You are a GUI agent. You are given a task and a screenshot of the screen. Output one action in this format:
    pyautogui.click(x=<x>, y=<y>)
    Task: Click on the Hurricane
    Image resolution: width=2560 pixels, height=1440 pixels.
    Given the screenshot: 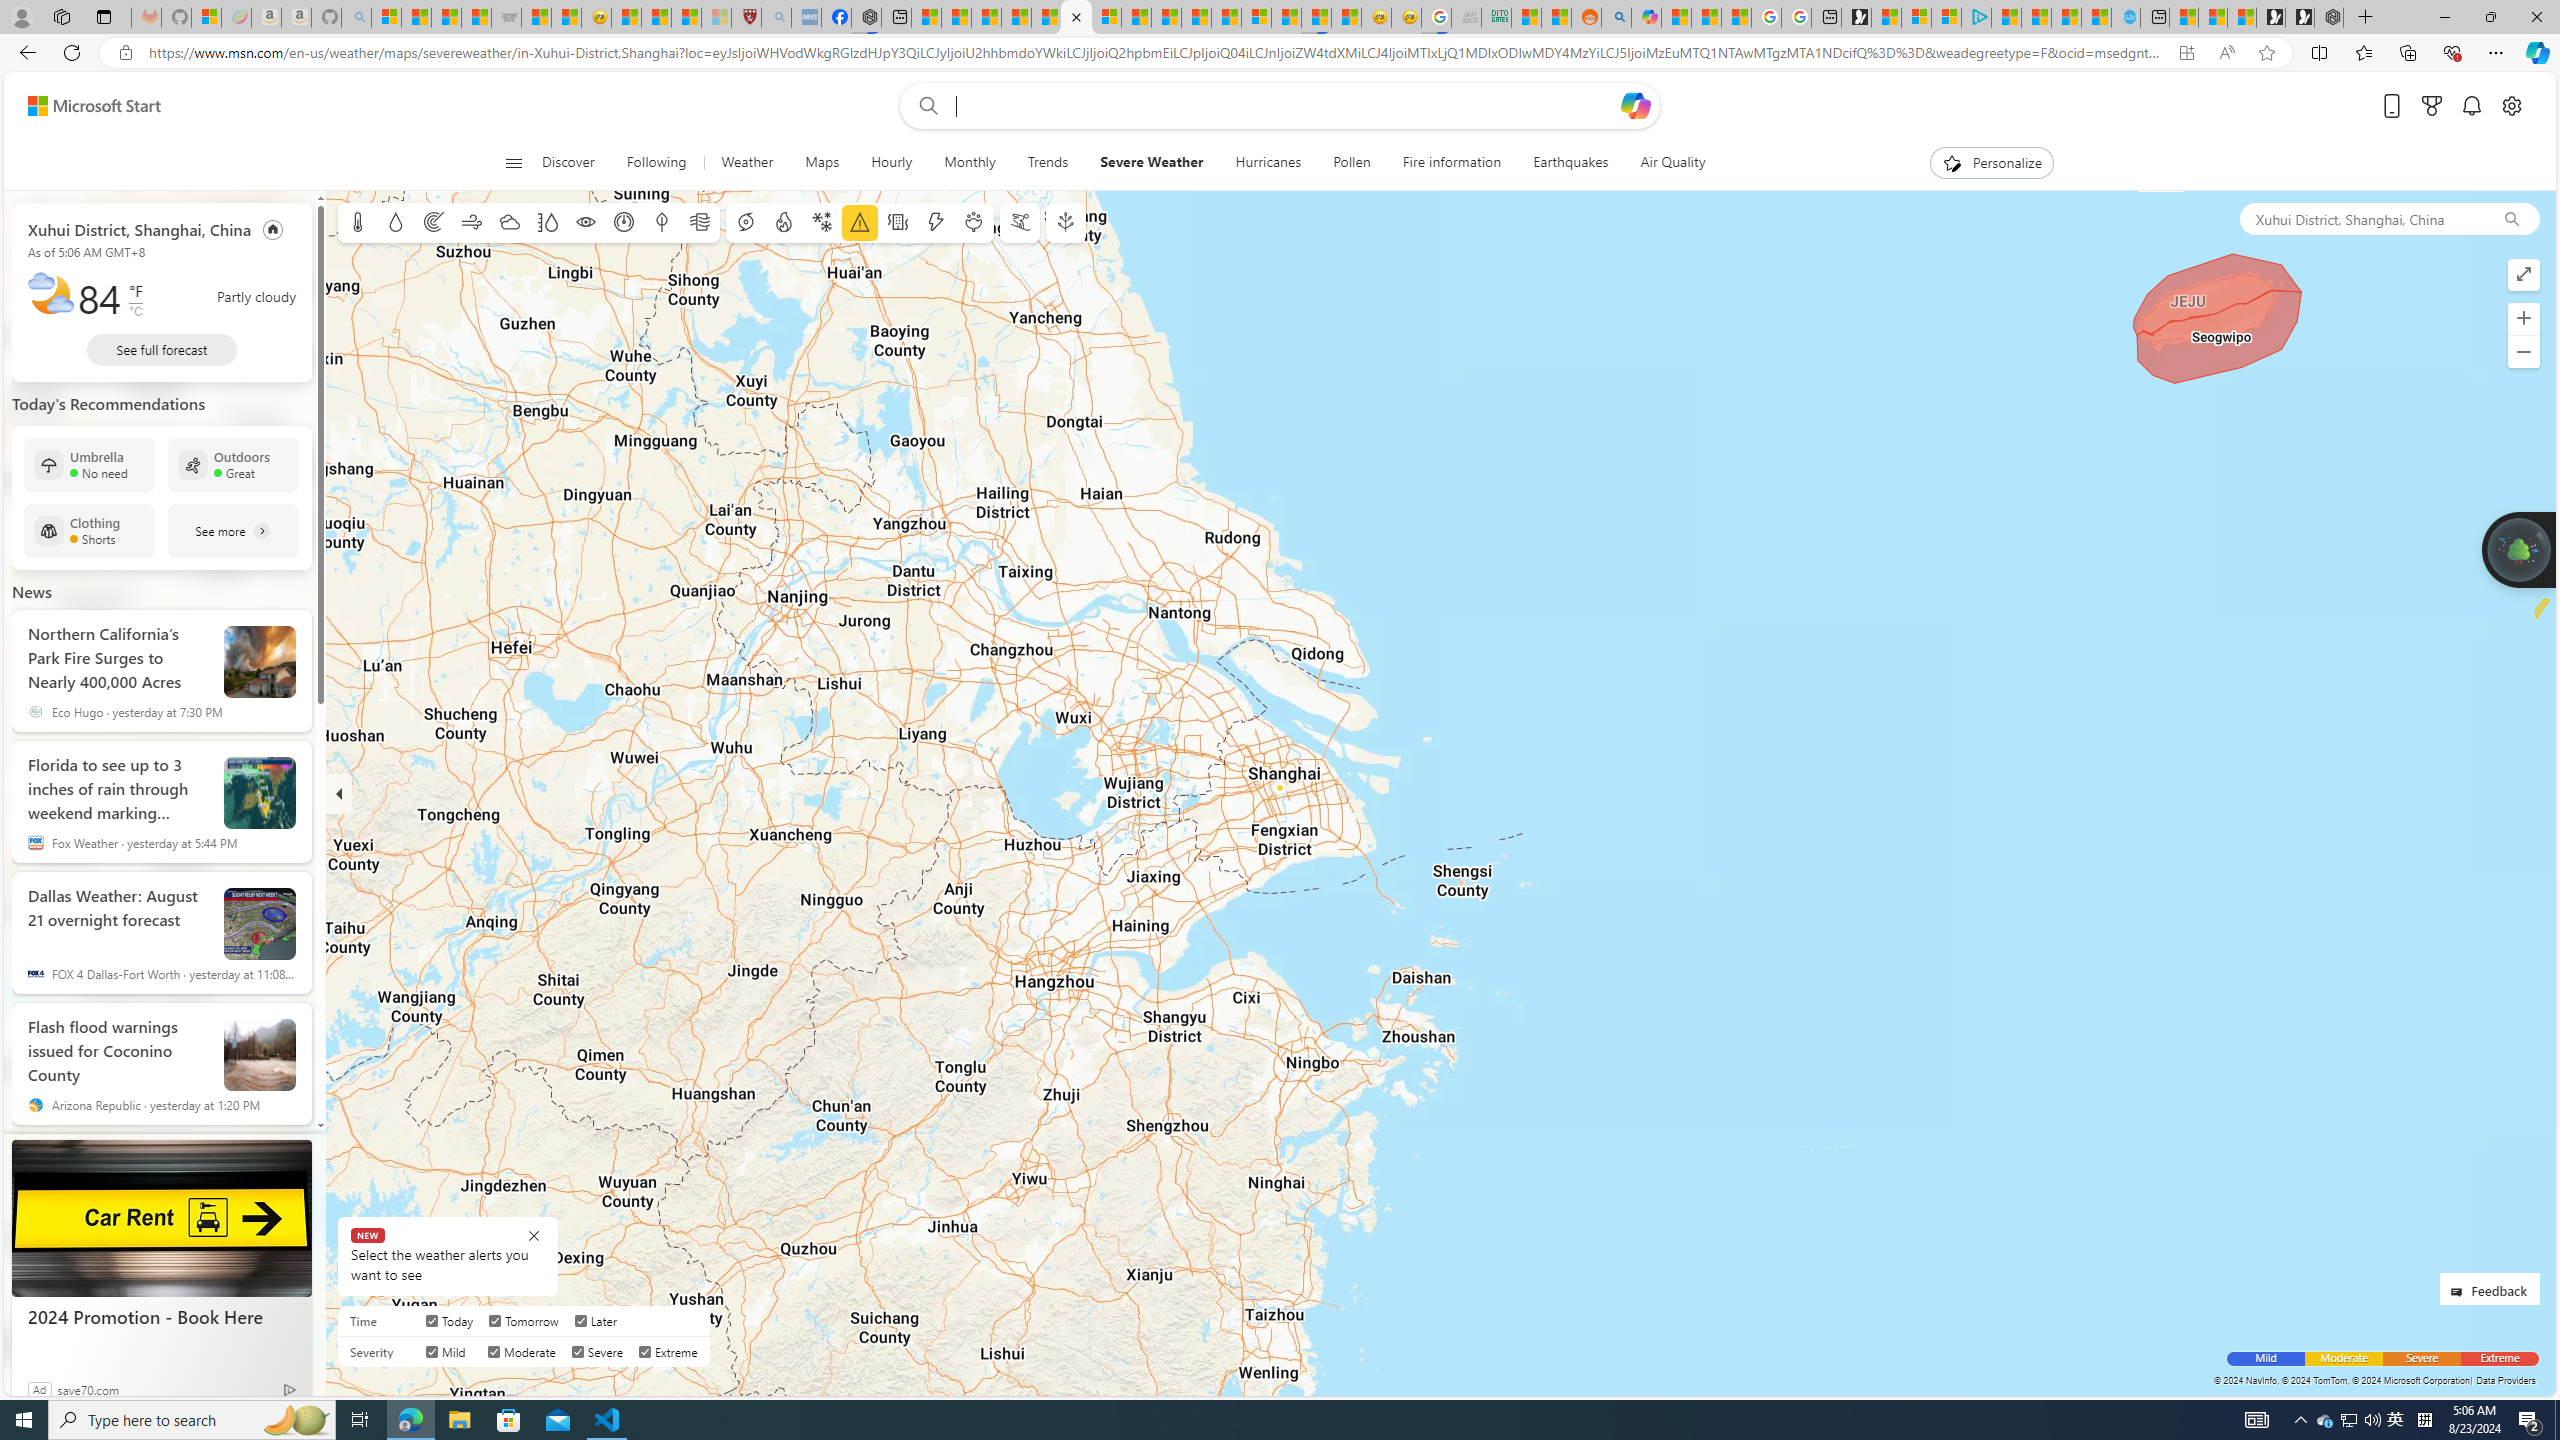 What is the action you would take?
    pyautogui.click(x=744, y=222)
    